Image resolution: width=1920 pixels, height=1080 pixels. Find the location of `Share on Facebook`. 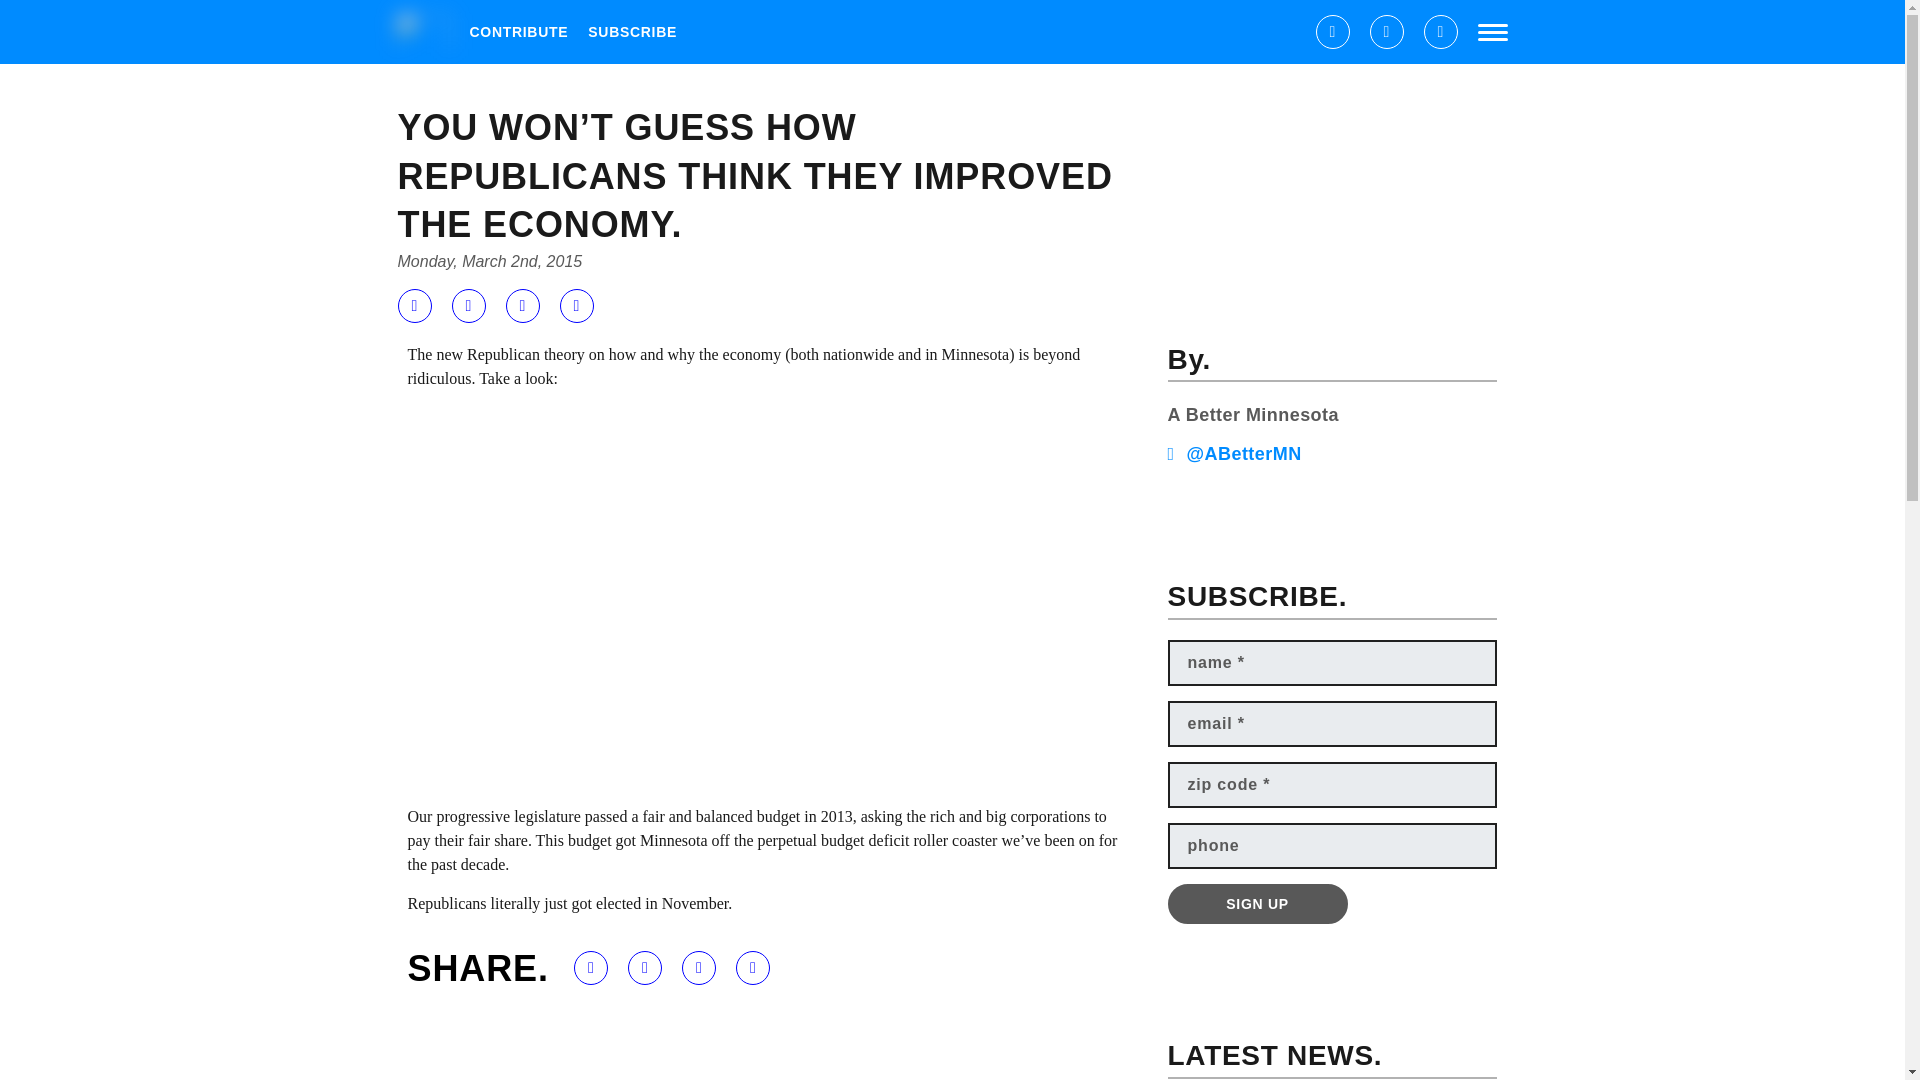

Share on Facebook is located at coordinates (414, 306).